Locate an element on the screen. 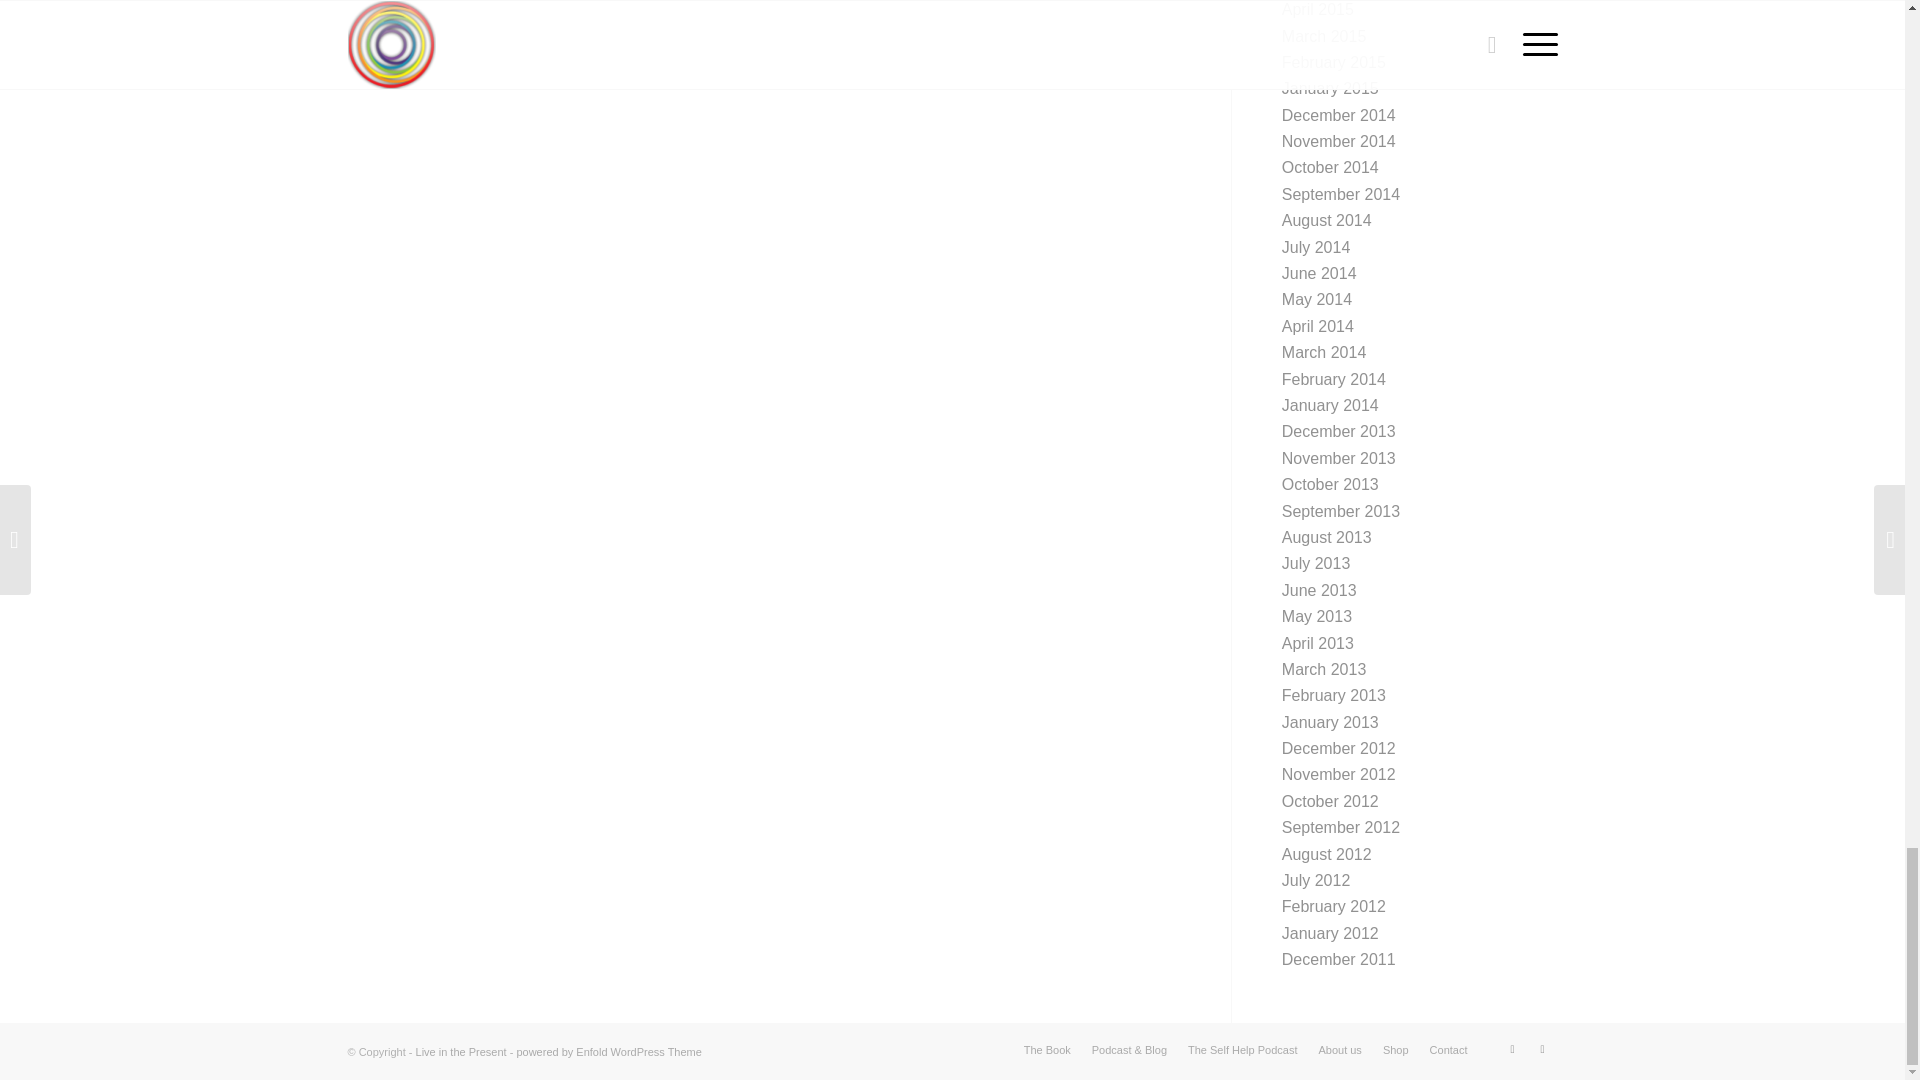  Twitter is located at coordinates (1512, 1048).